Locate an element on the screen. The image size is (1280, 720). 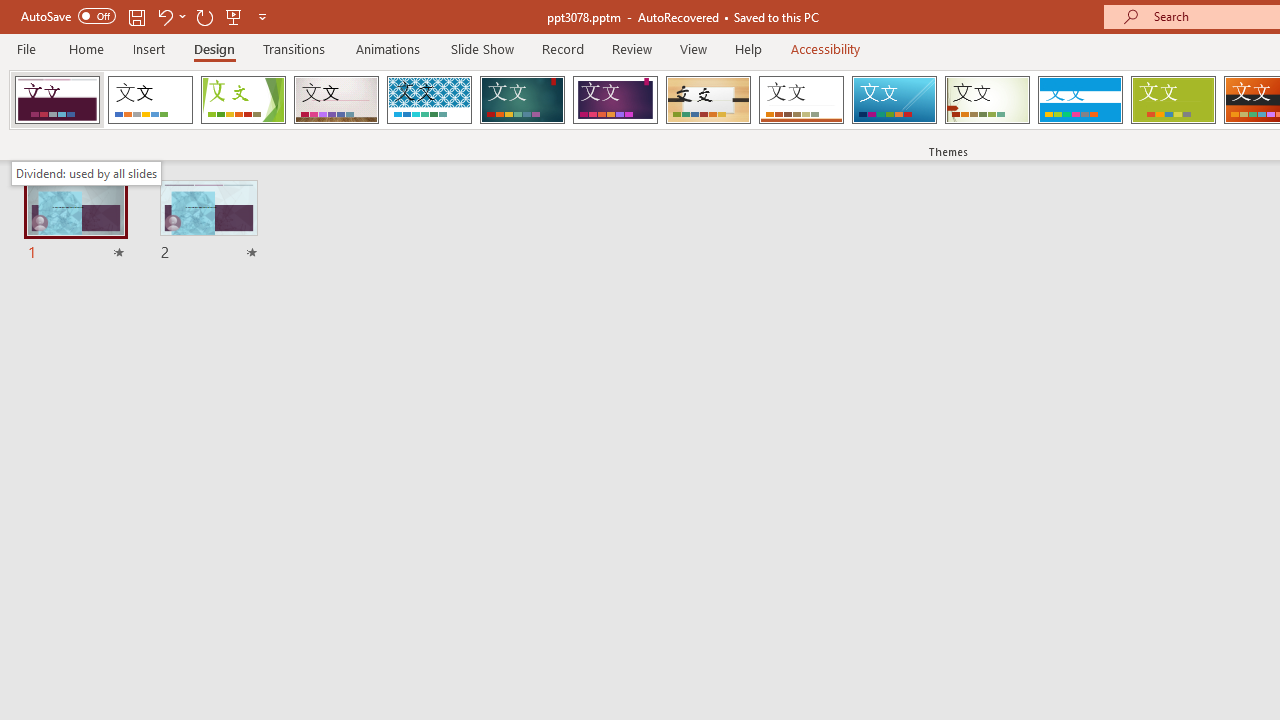
Basis is located at coordinates (1172, 100).